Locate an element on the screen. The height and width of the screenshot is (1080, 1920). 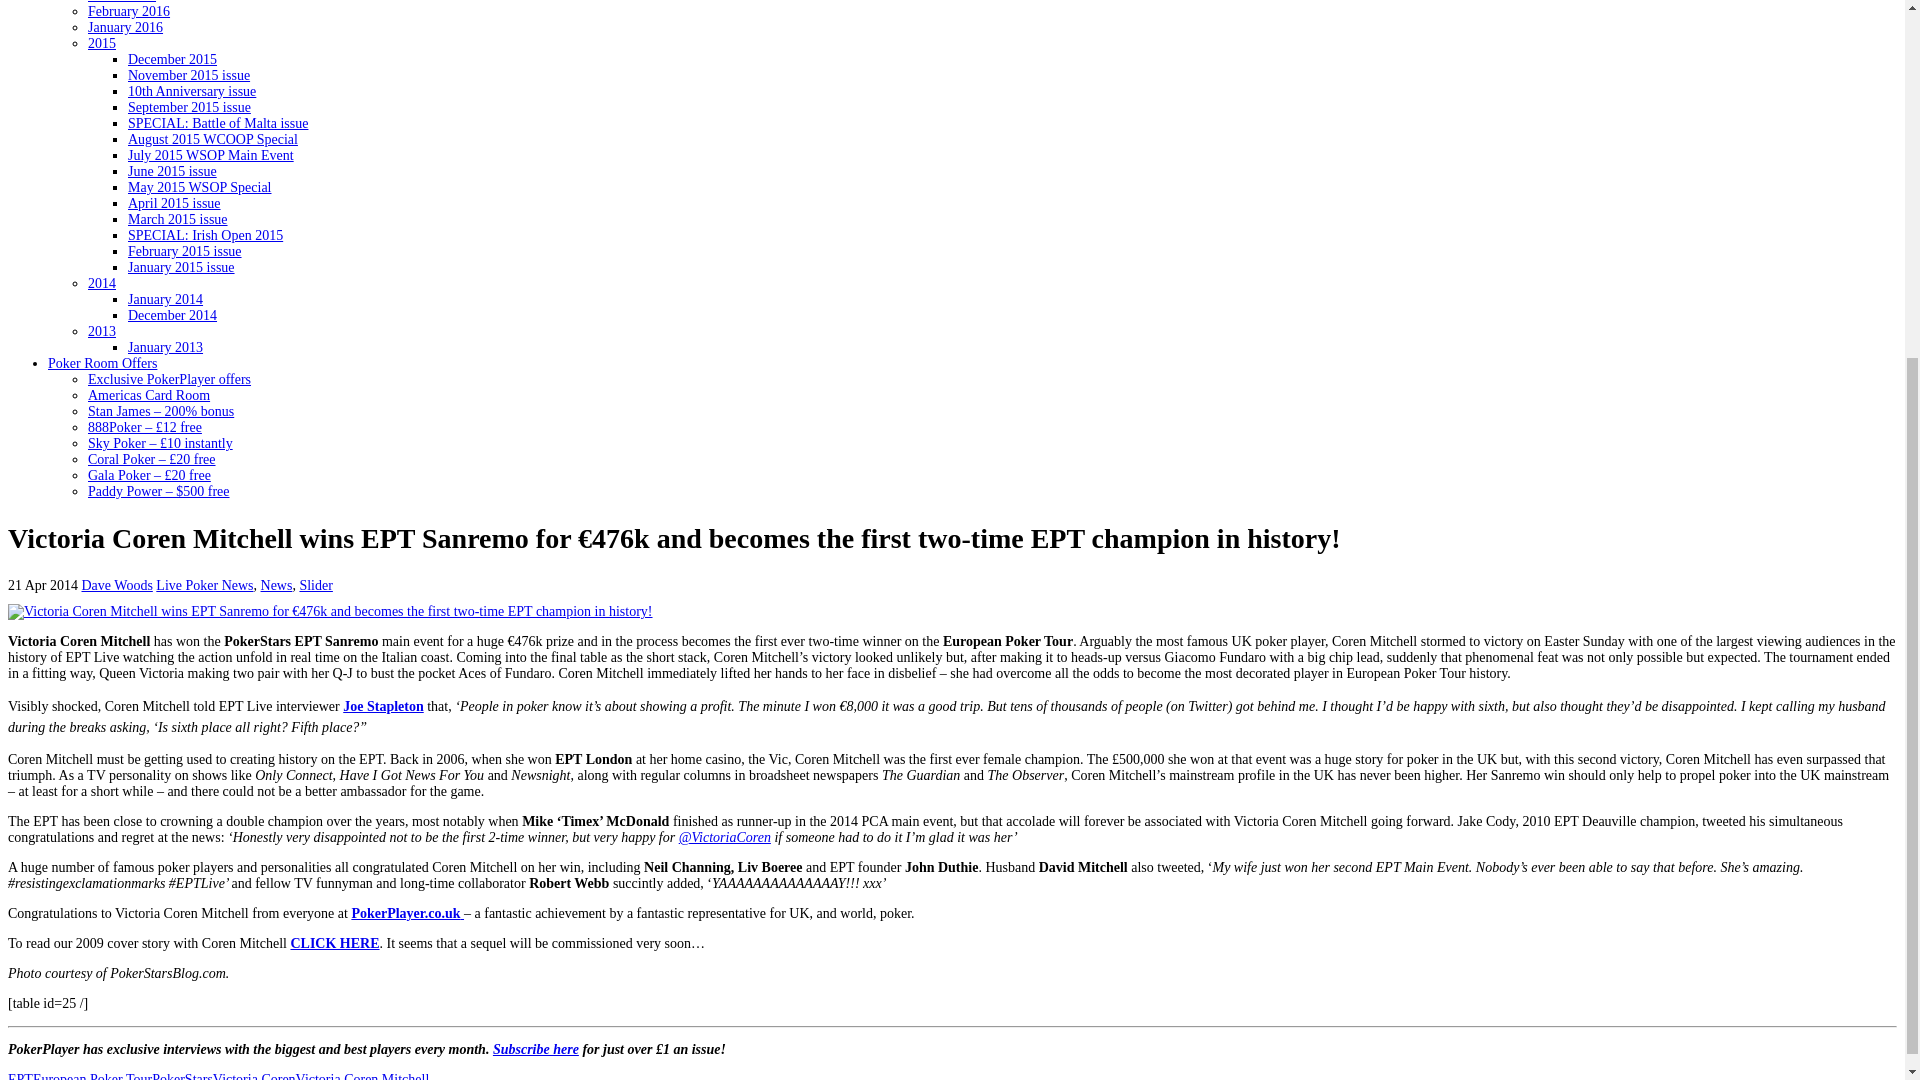
August 2015 WCOOP Special is located at coordinates (212, 138).